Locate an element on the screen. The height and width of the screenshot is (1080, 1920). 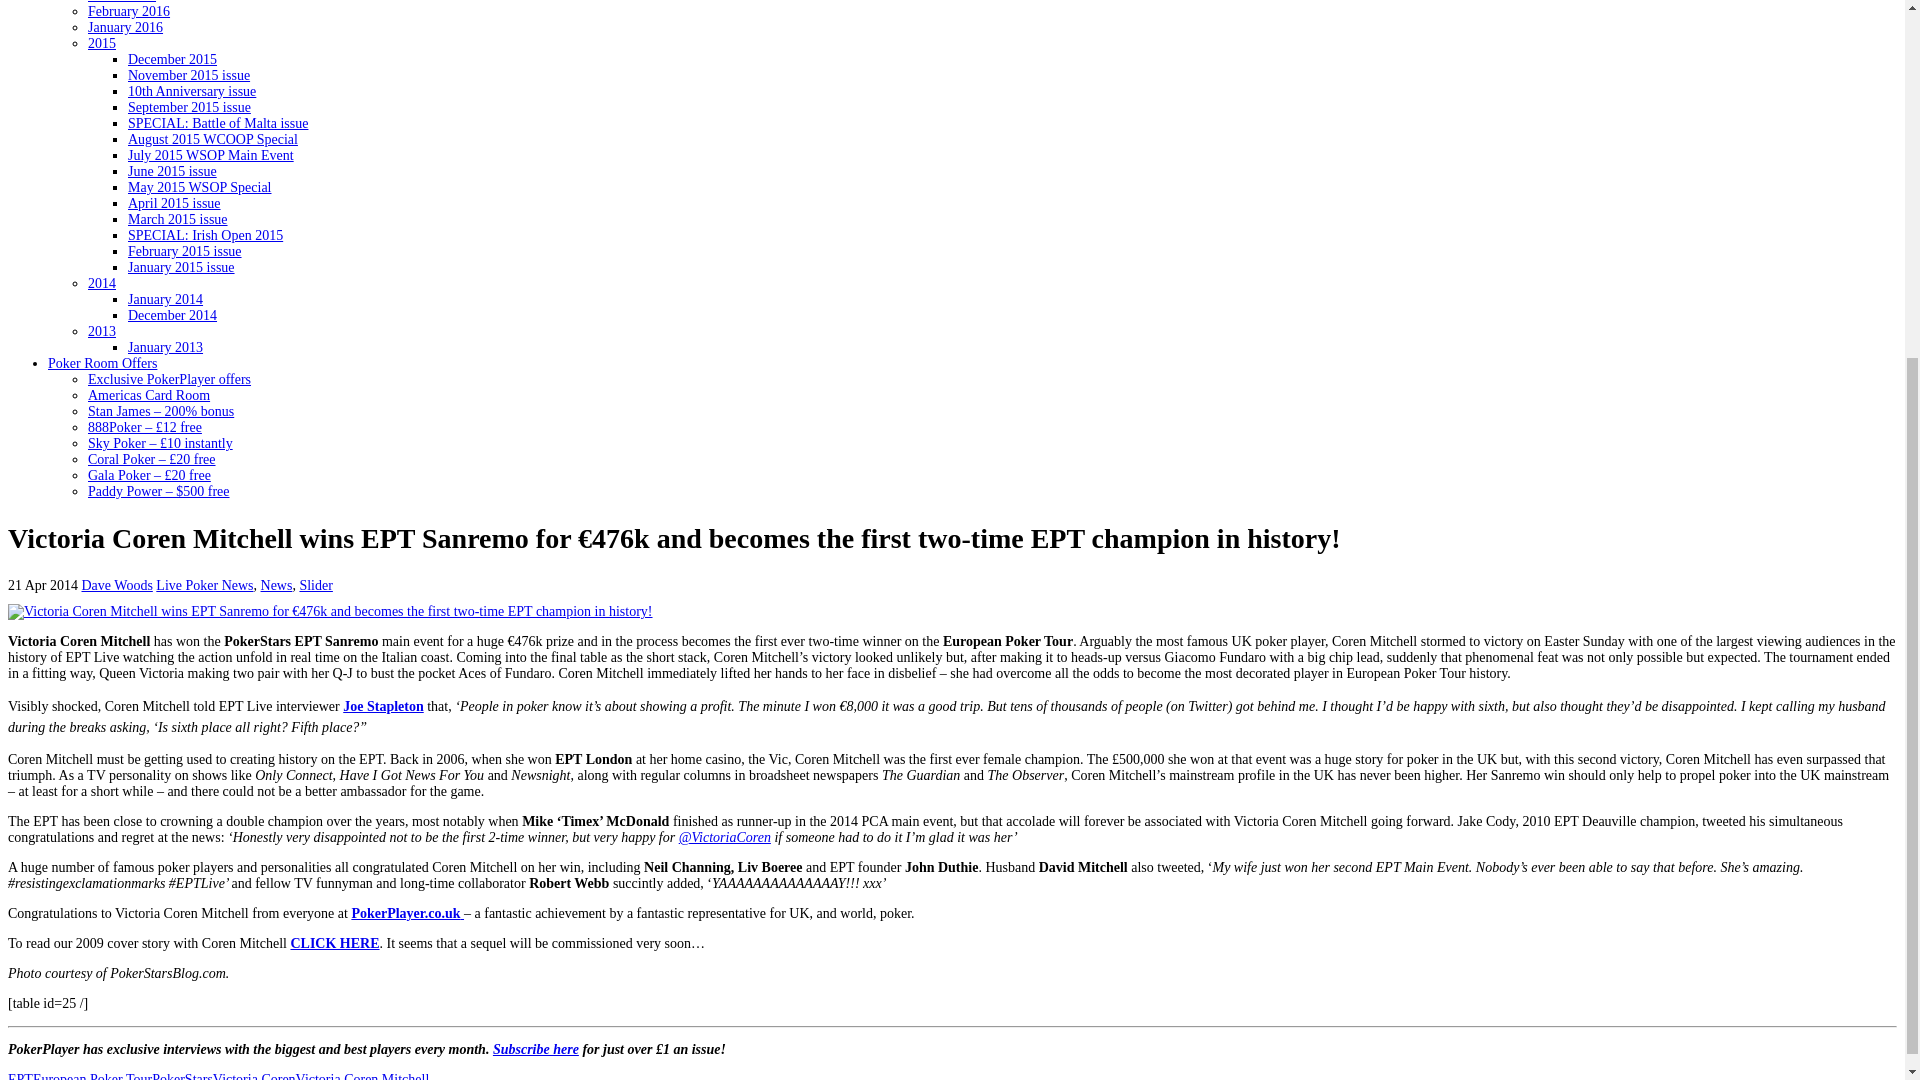
August 2015 WCOOP Special is located at coordinates (212, 138).